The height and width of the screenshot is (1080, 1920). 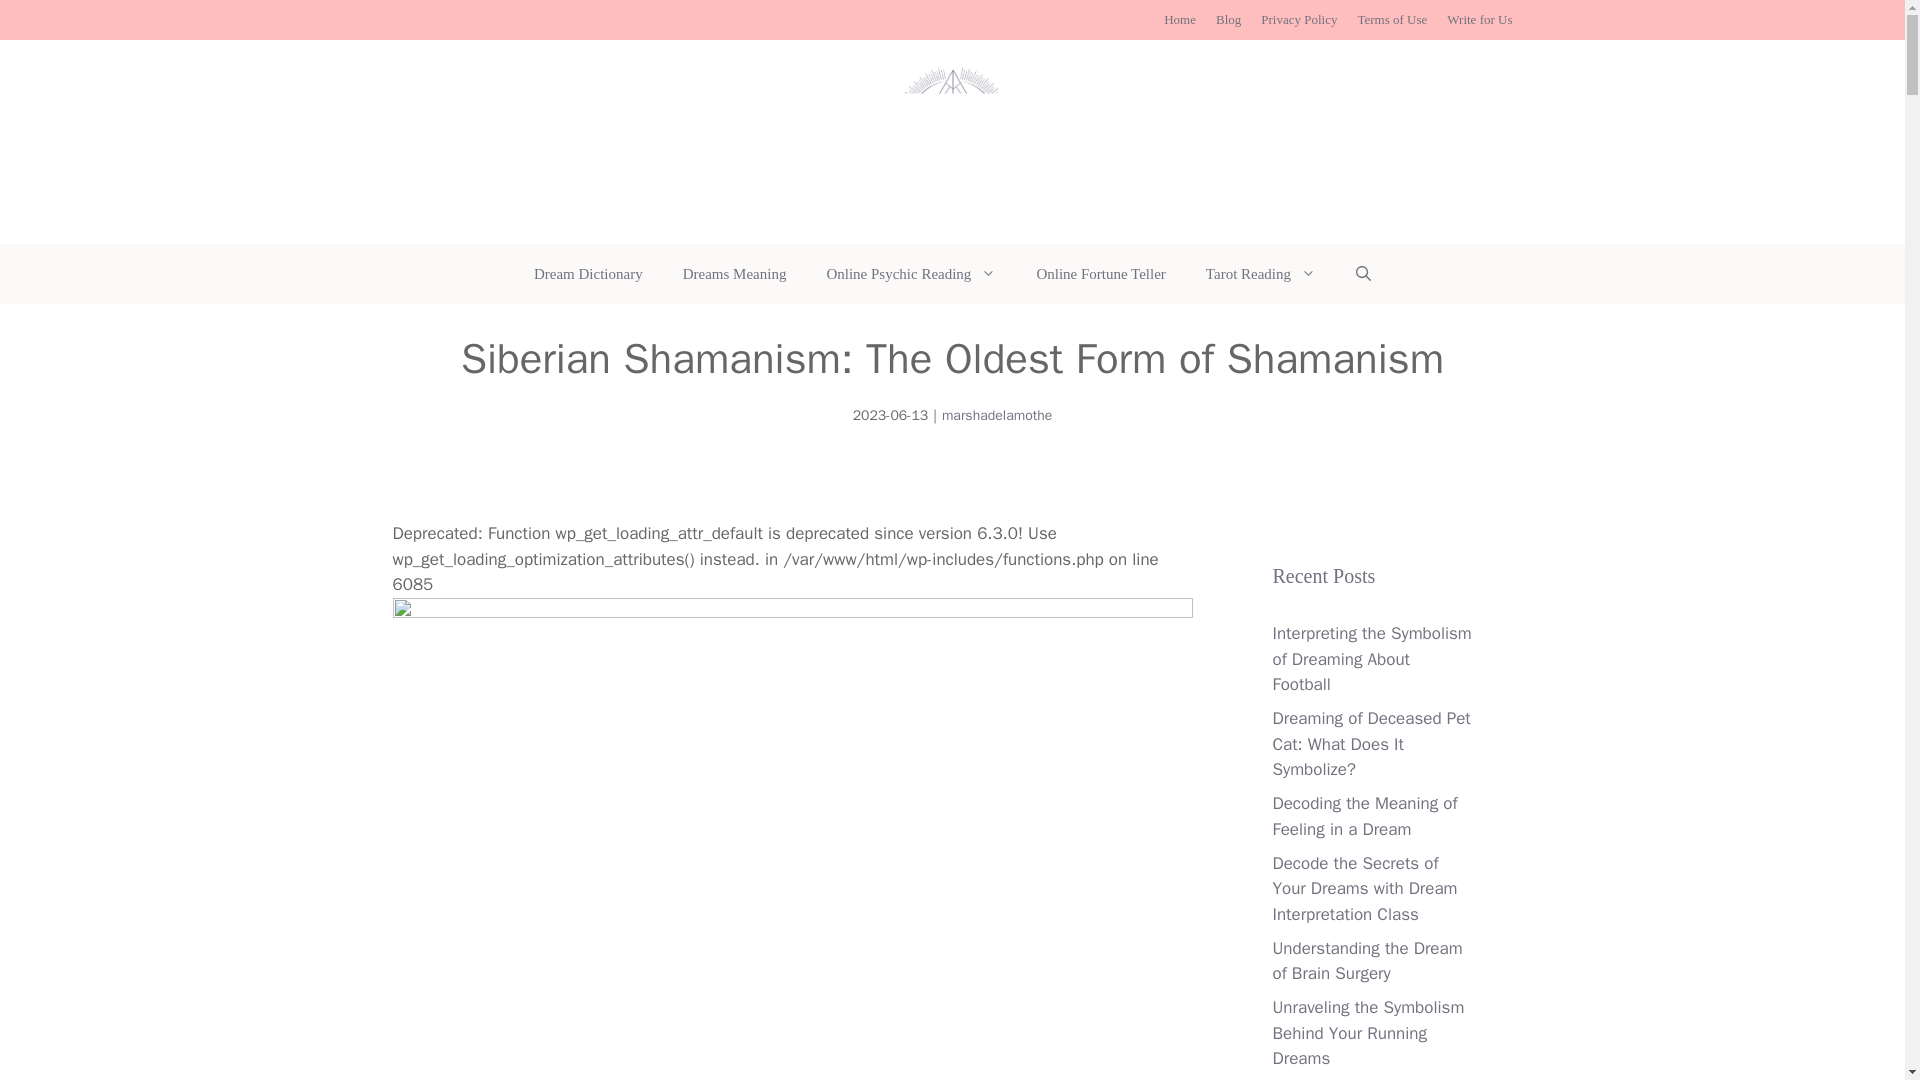 What do you see at coordinates (1480, 19) in the screenshot?
I see `Write for Us` at bounding box center [1480, 19].